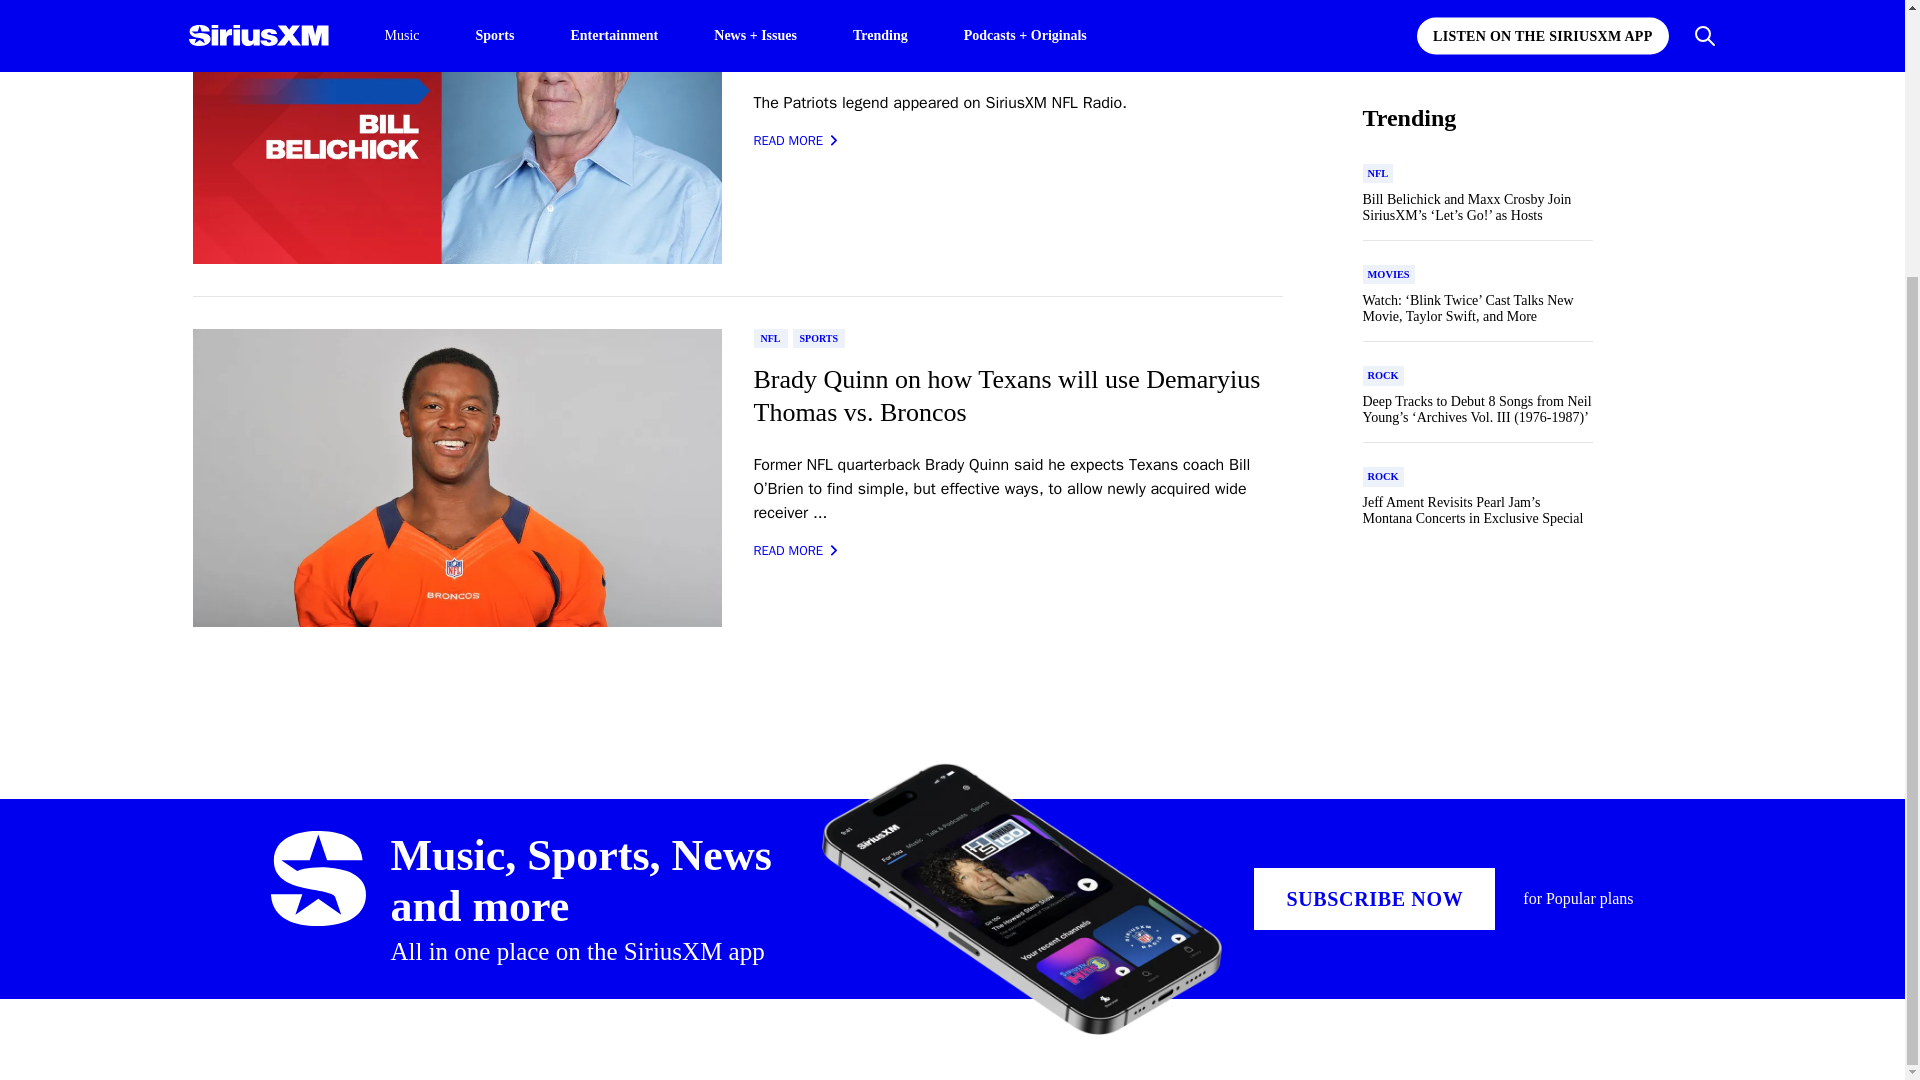 This screenshot has width=1920, height=1080. Describe the element at coordinates (770, 338) in the screenshot. I see `NFL` at that location.